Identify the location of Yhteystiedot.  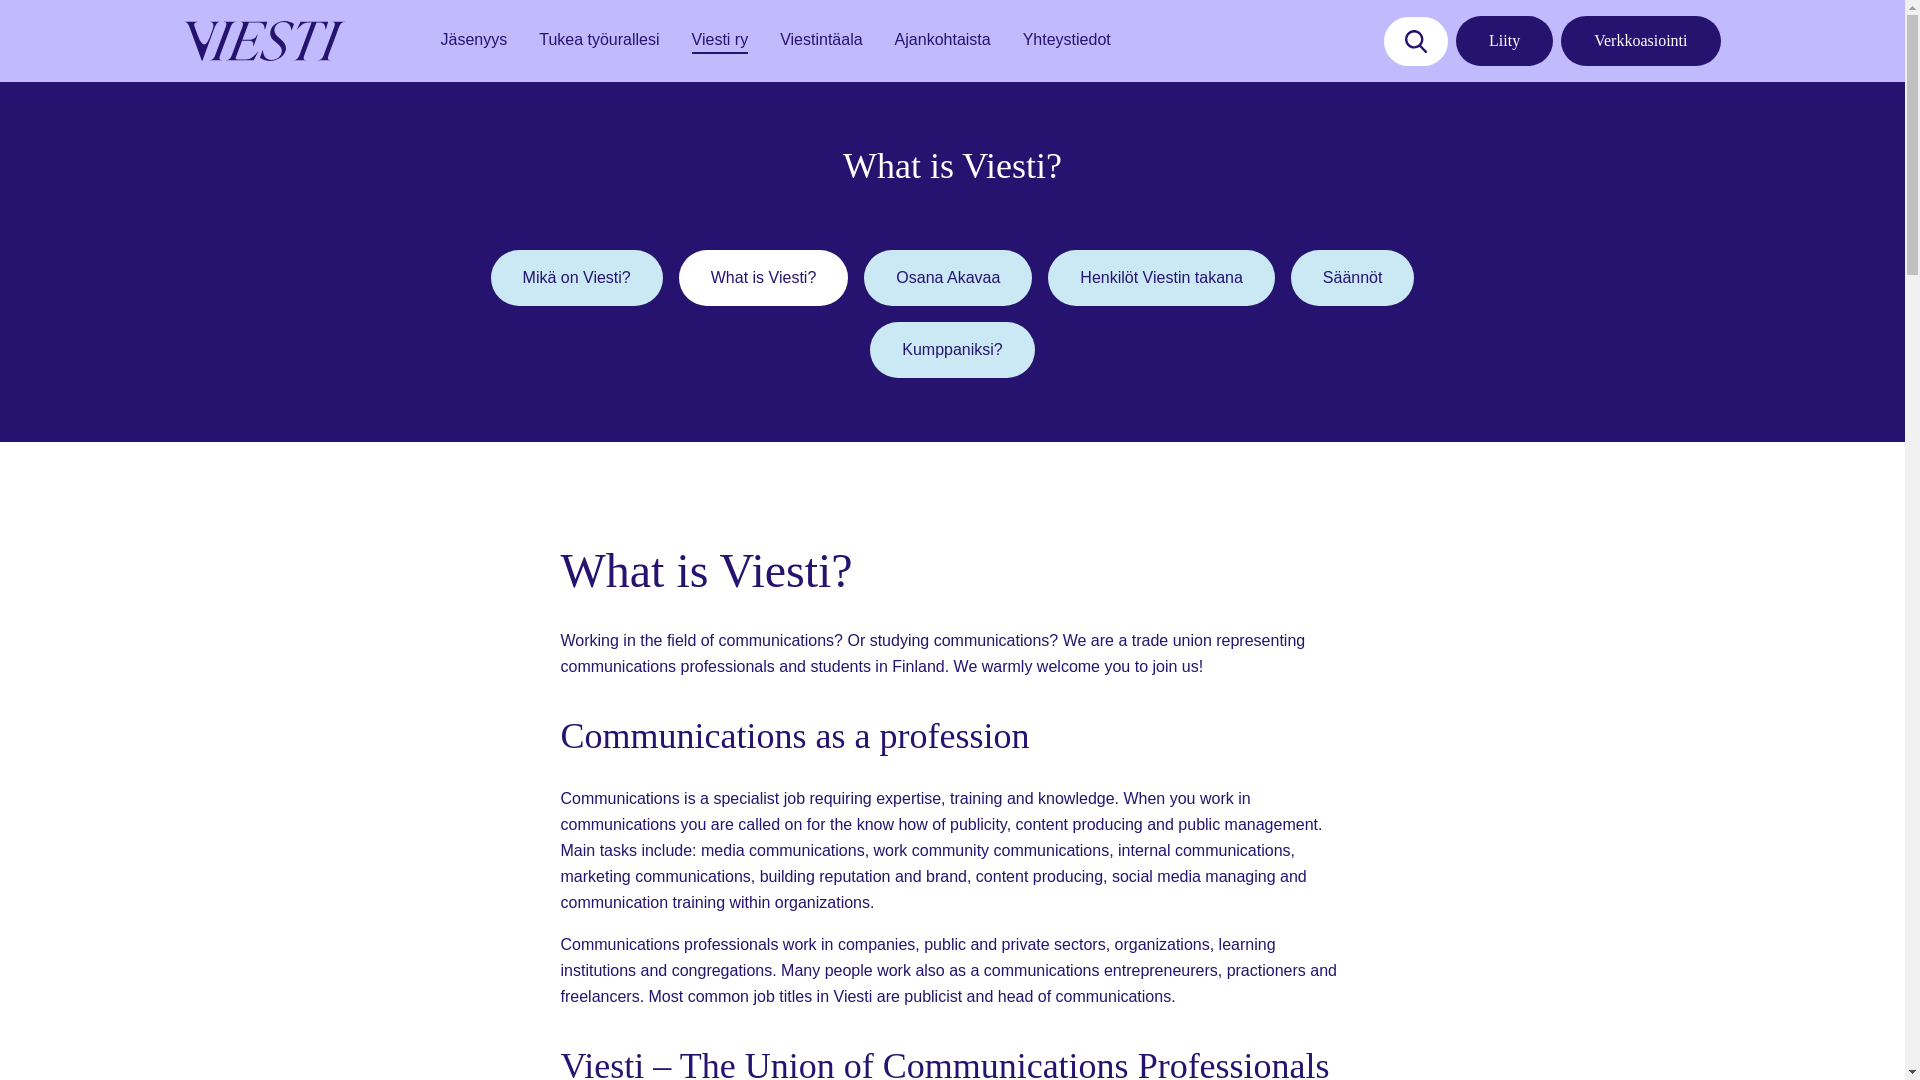
(1067, 39).